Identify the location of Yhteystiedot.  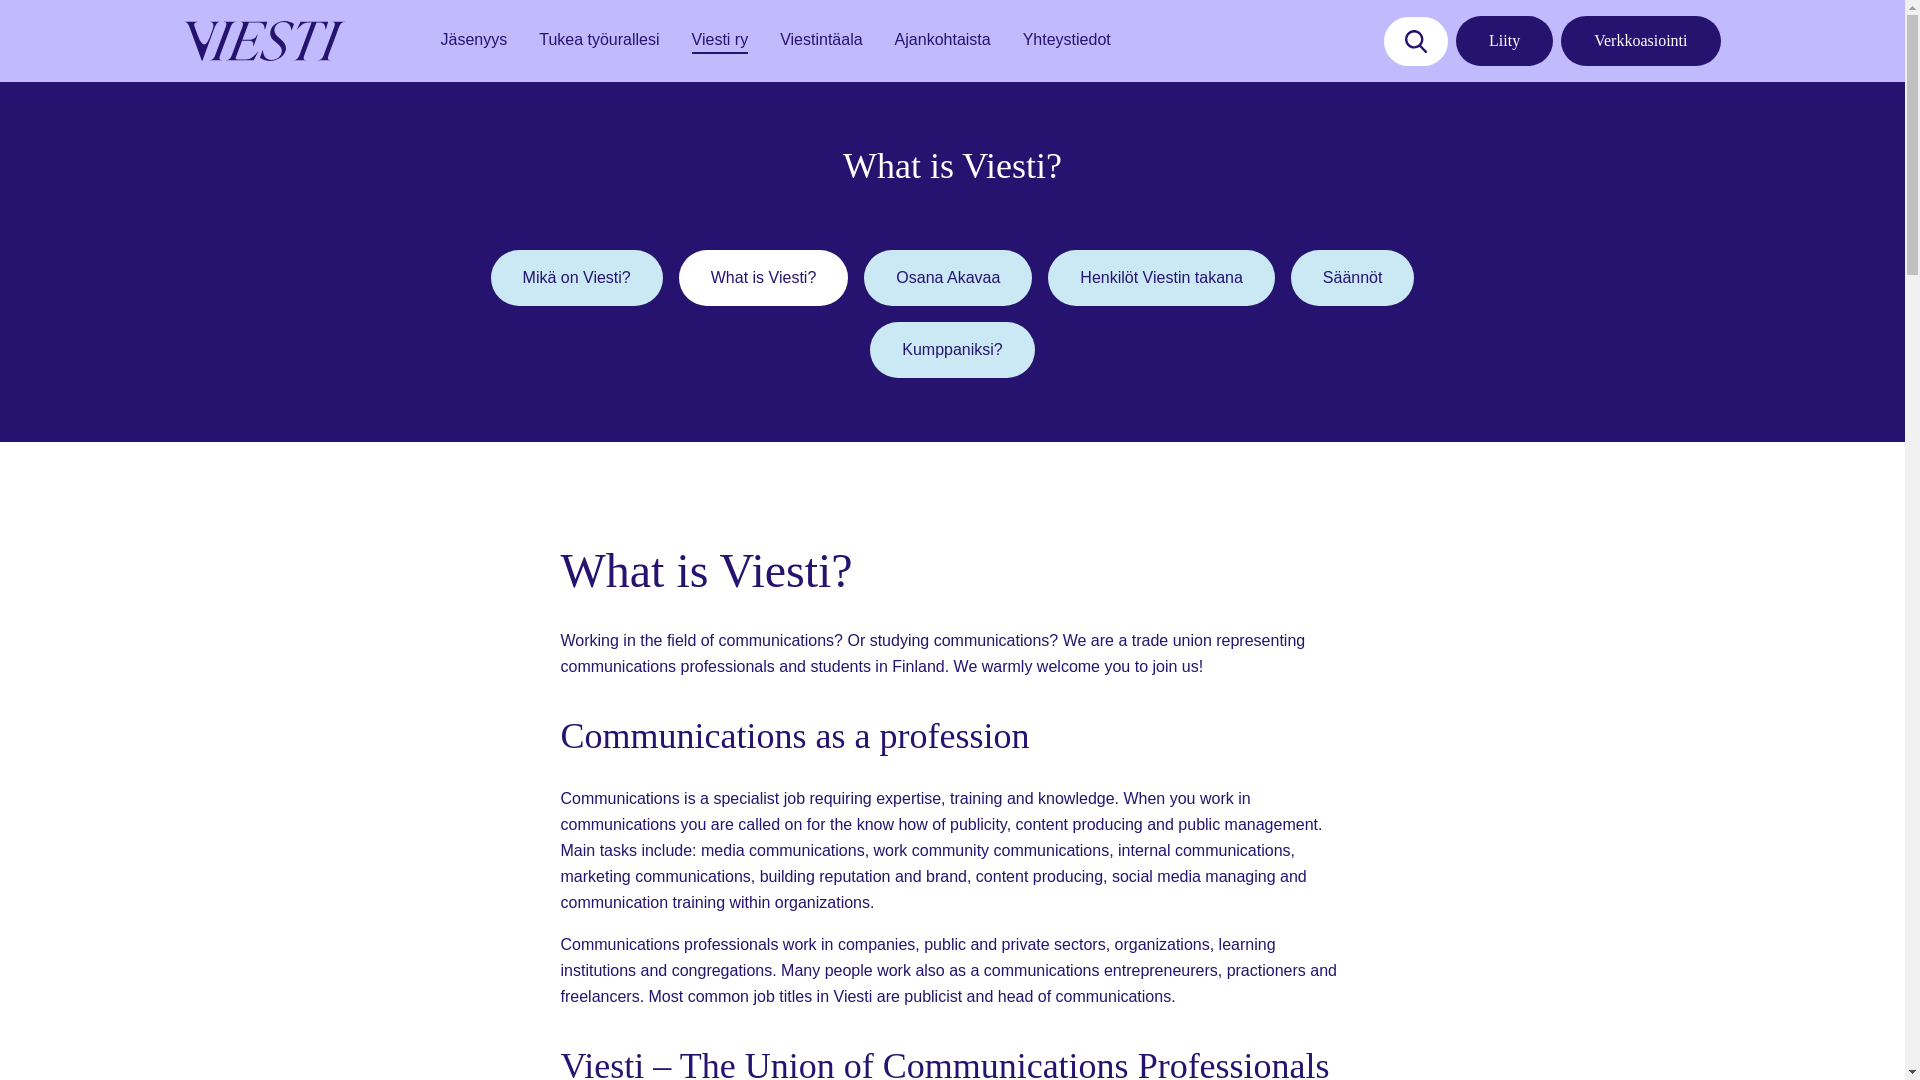
(1067, 39).